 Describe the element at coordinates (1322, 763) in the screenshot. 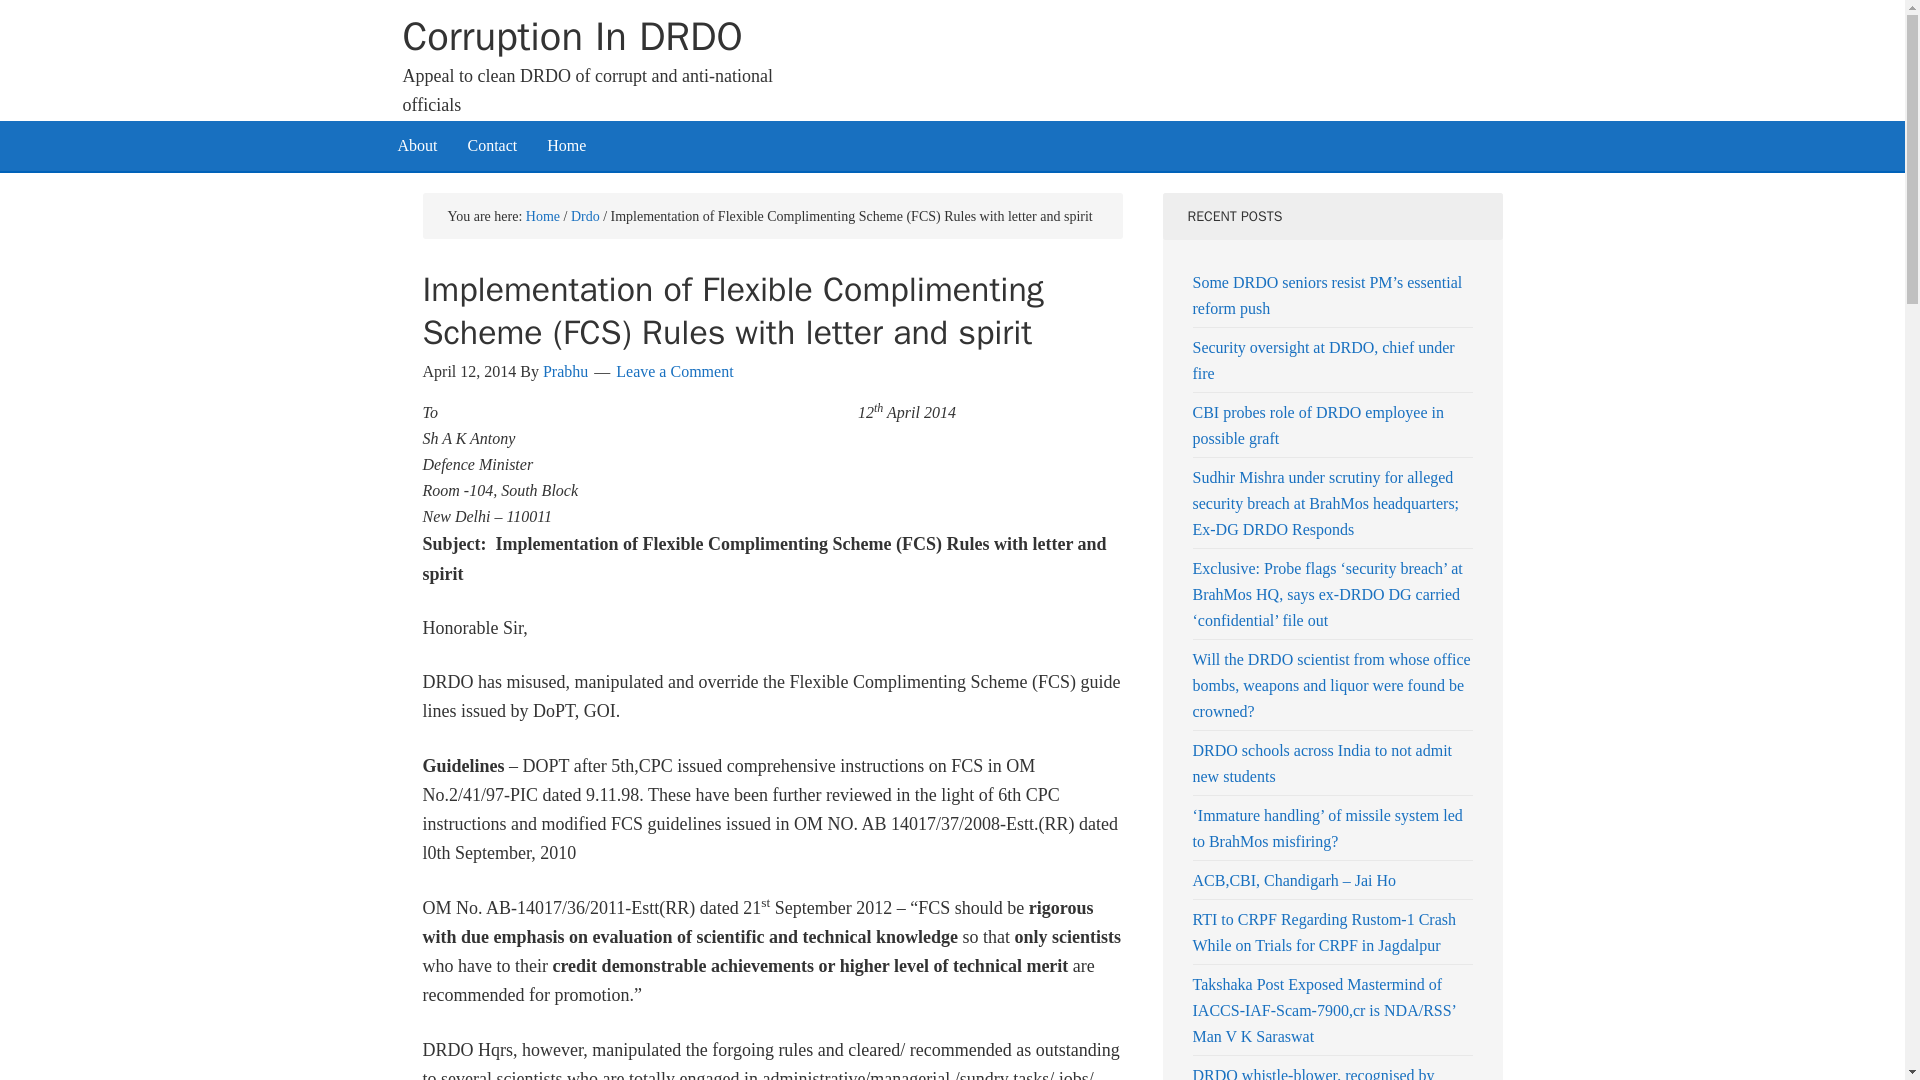

I see `DRDO schools across India to not admit new students` at that location.